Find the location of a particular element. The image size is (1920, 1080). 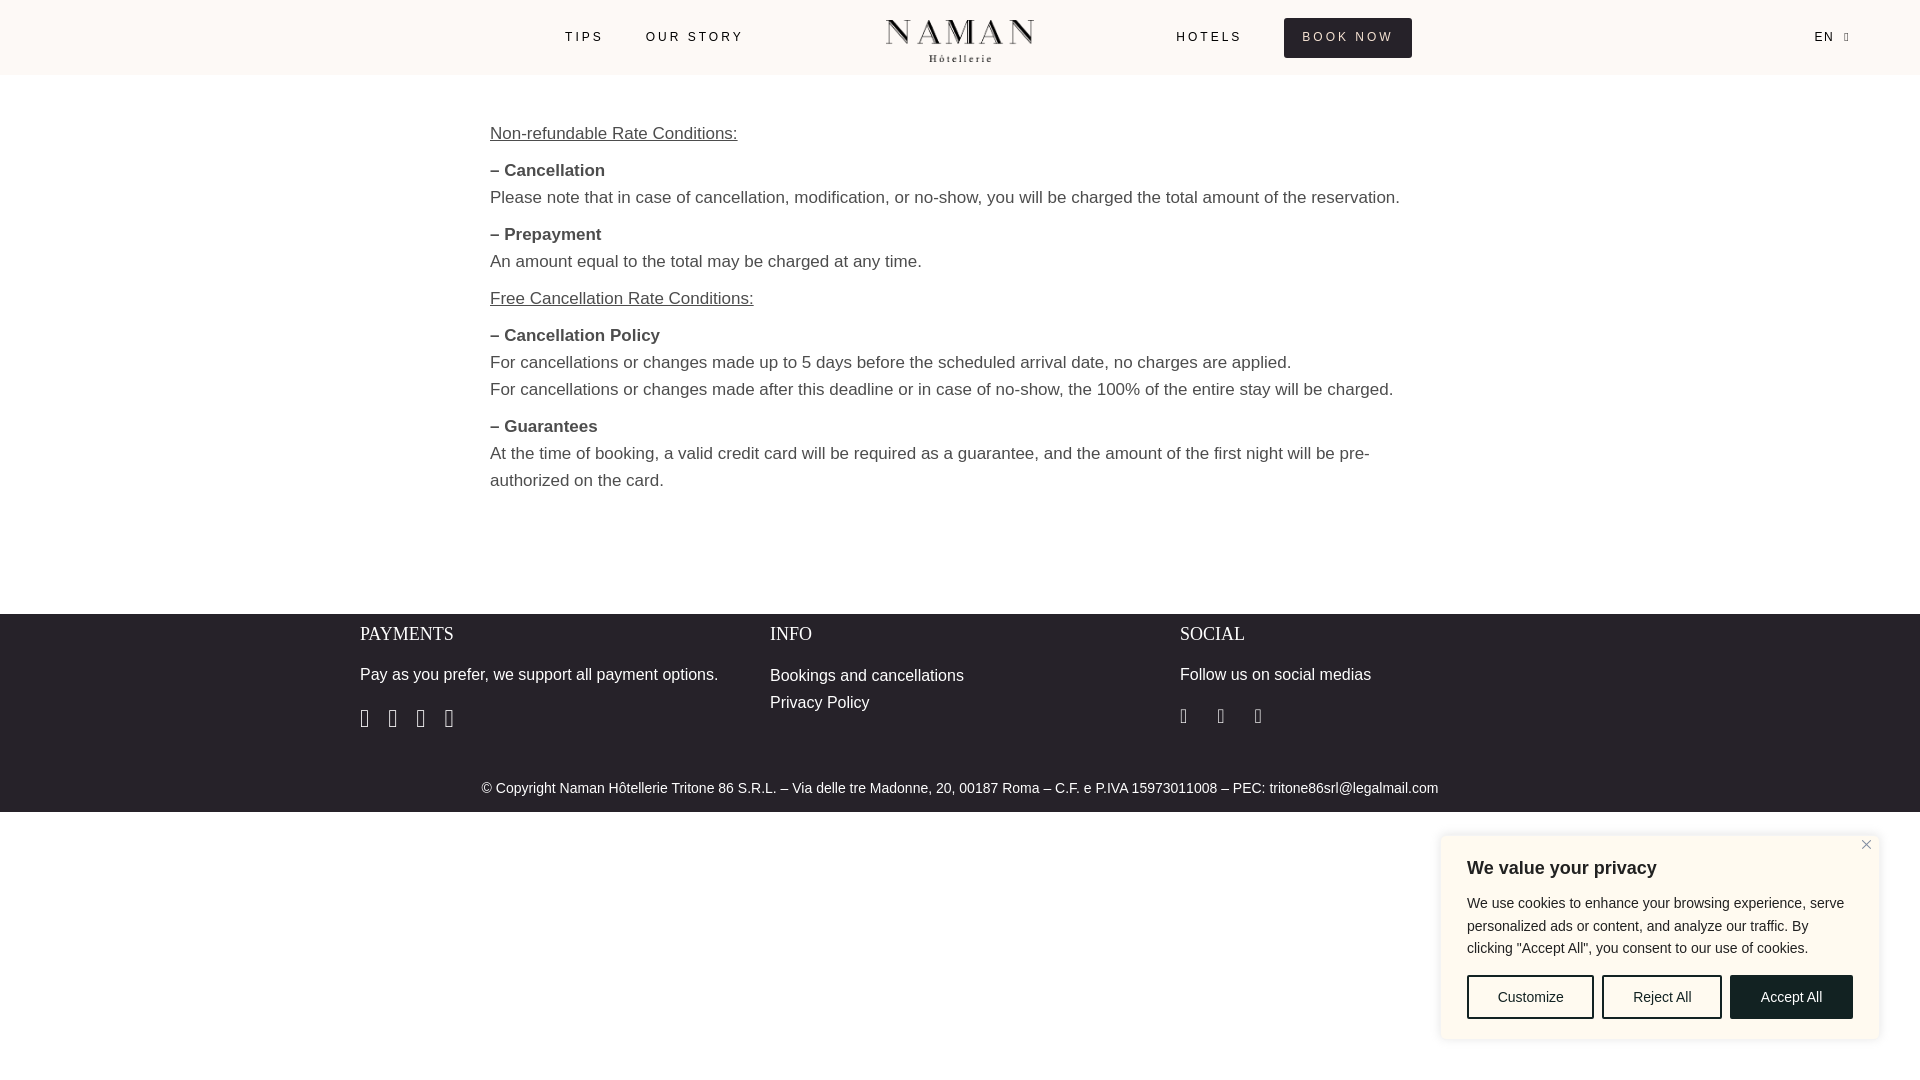

BOOK NOW is located at coordinates (1348, 37).